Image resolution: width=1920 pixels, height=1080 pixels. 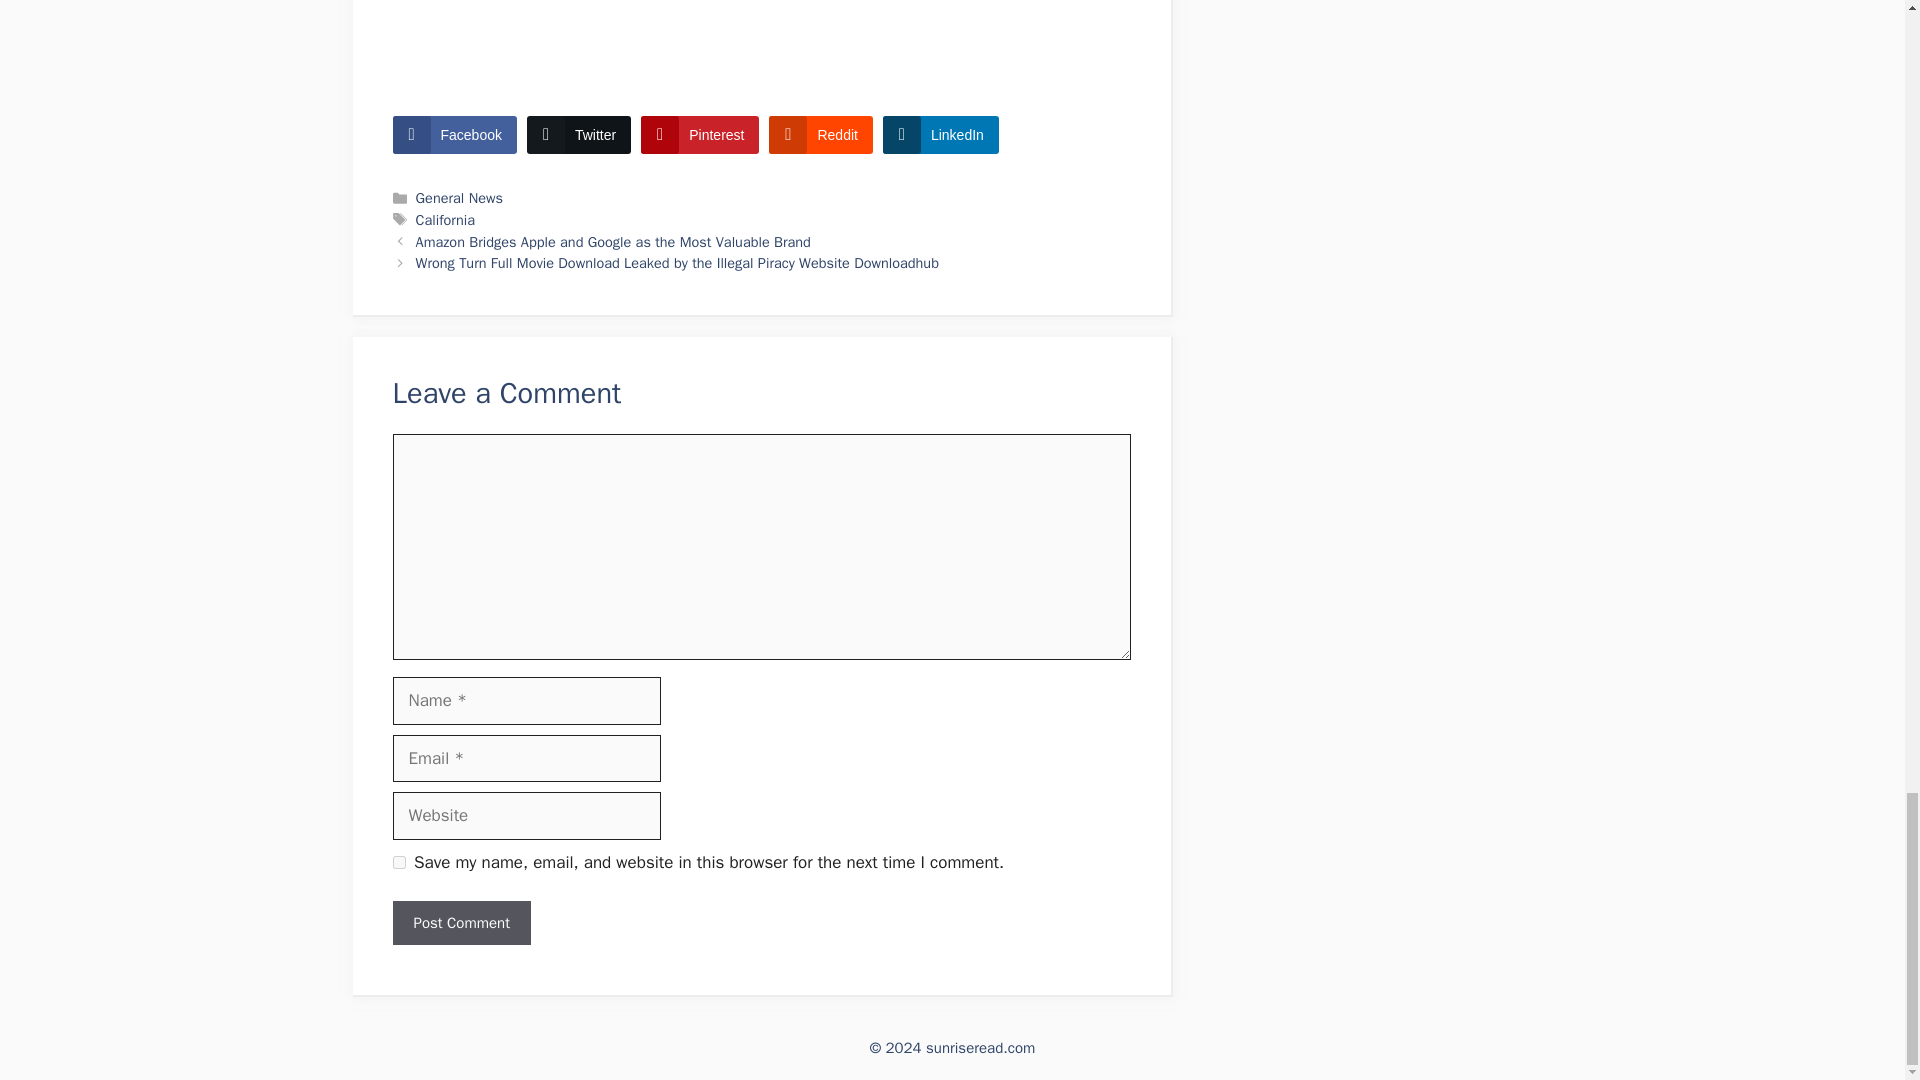 I want to click on Facebook, so click(x=454, y=134).